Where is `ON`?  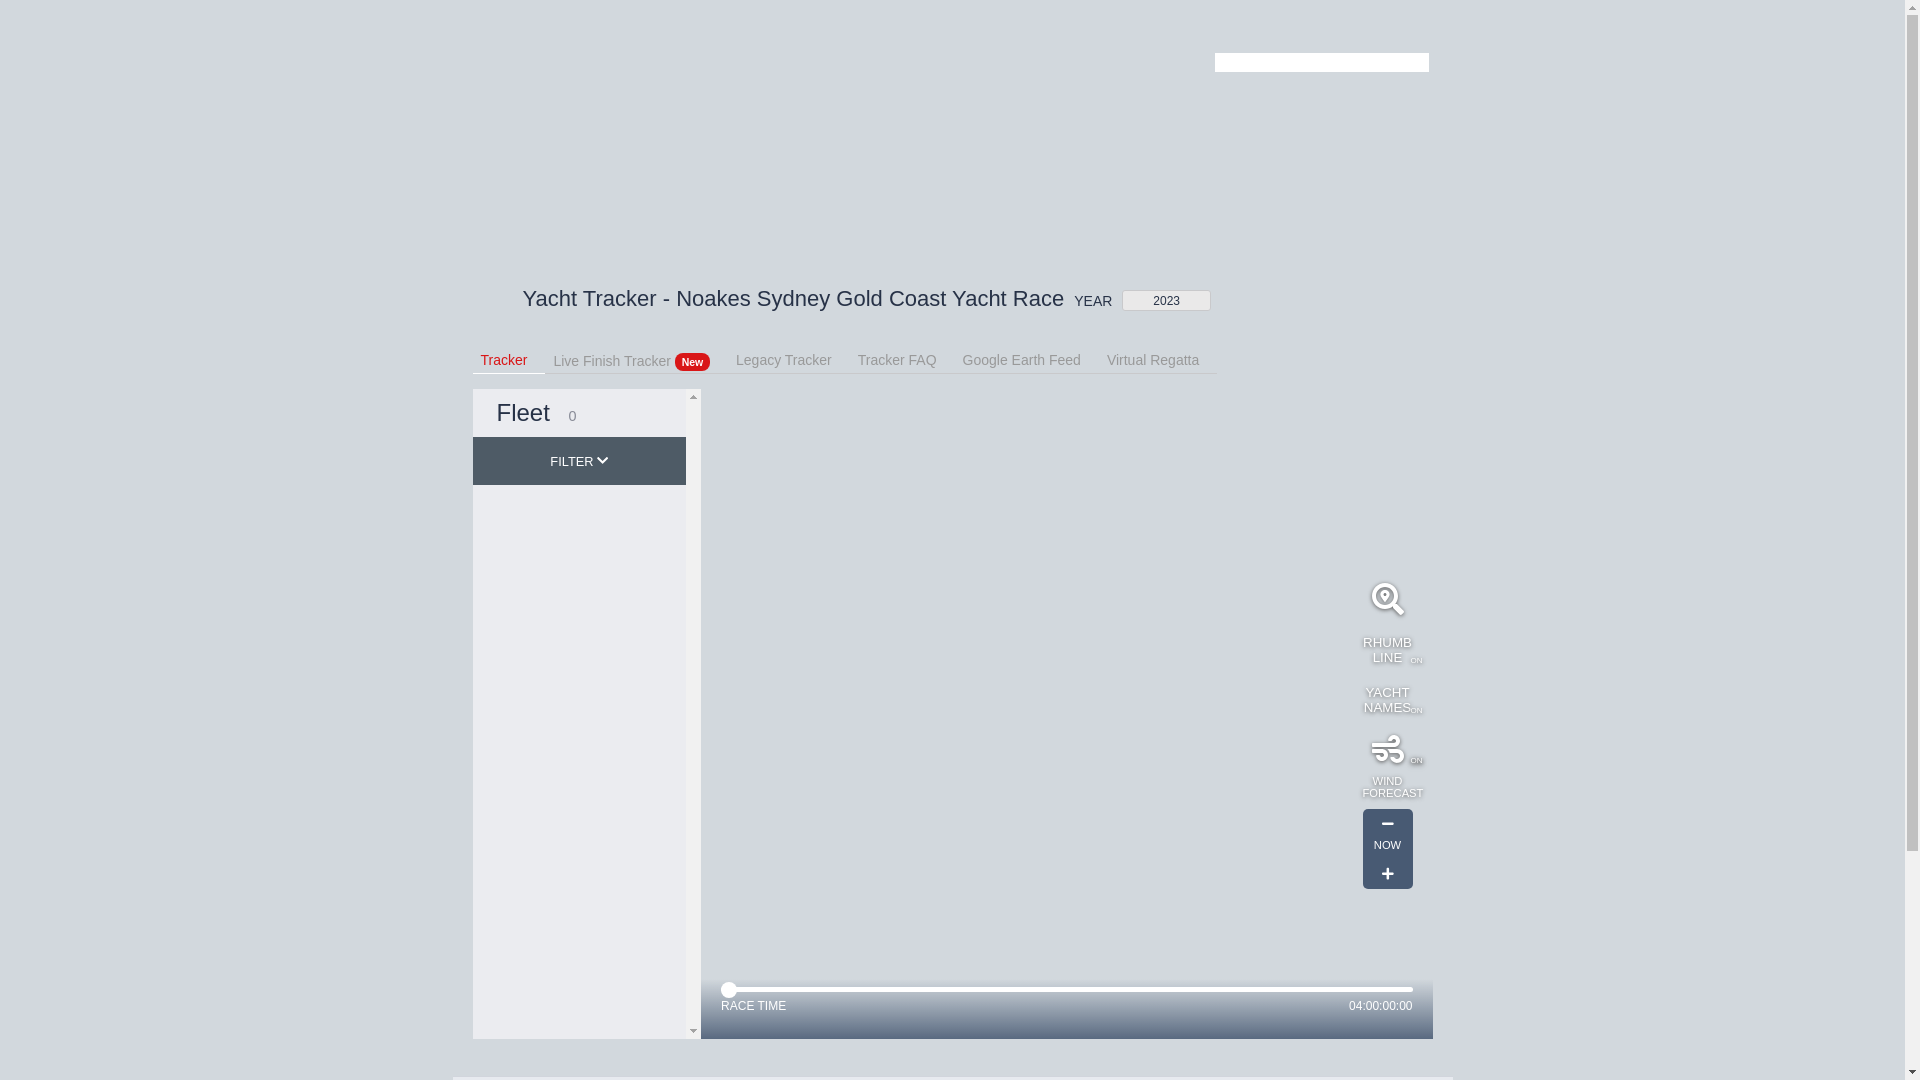 ON is located at coordinates (1387, 750).